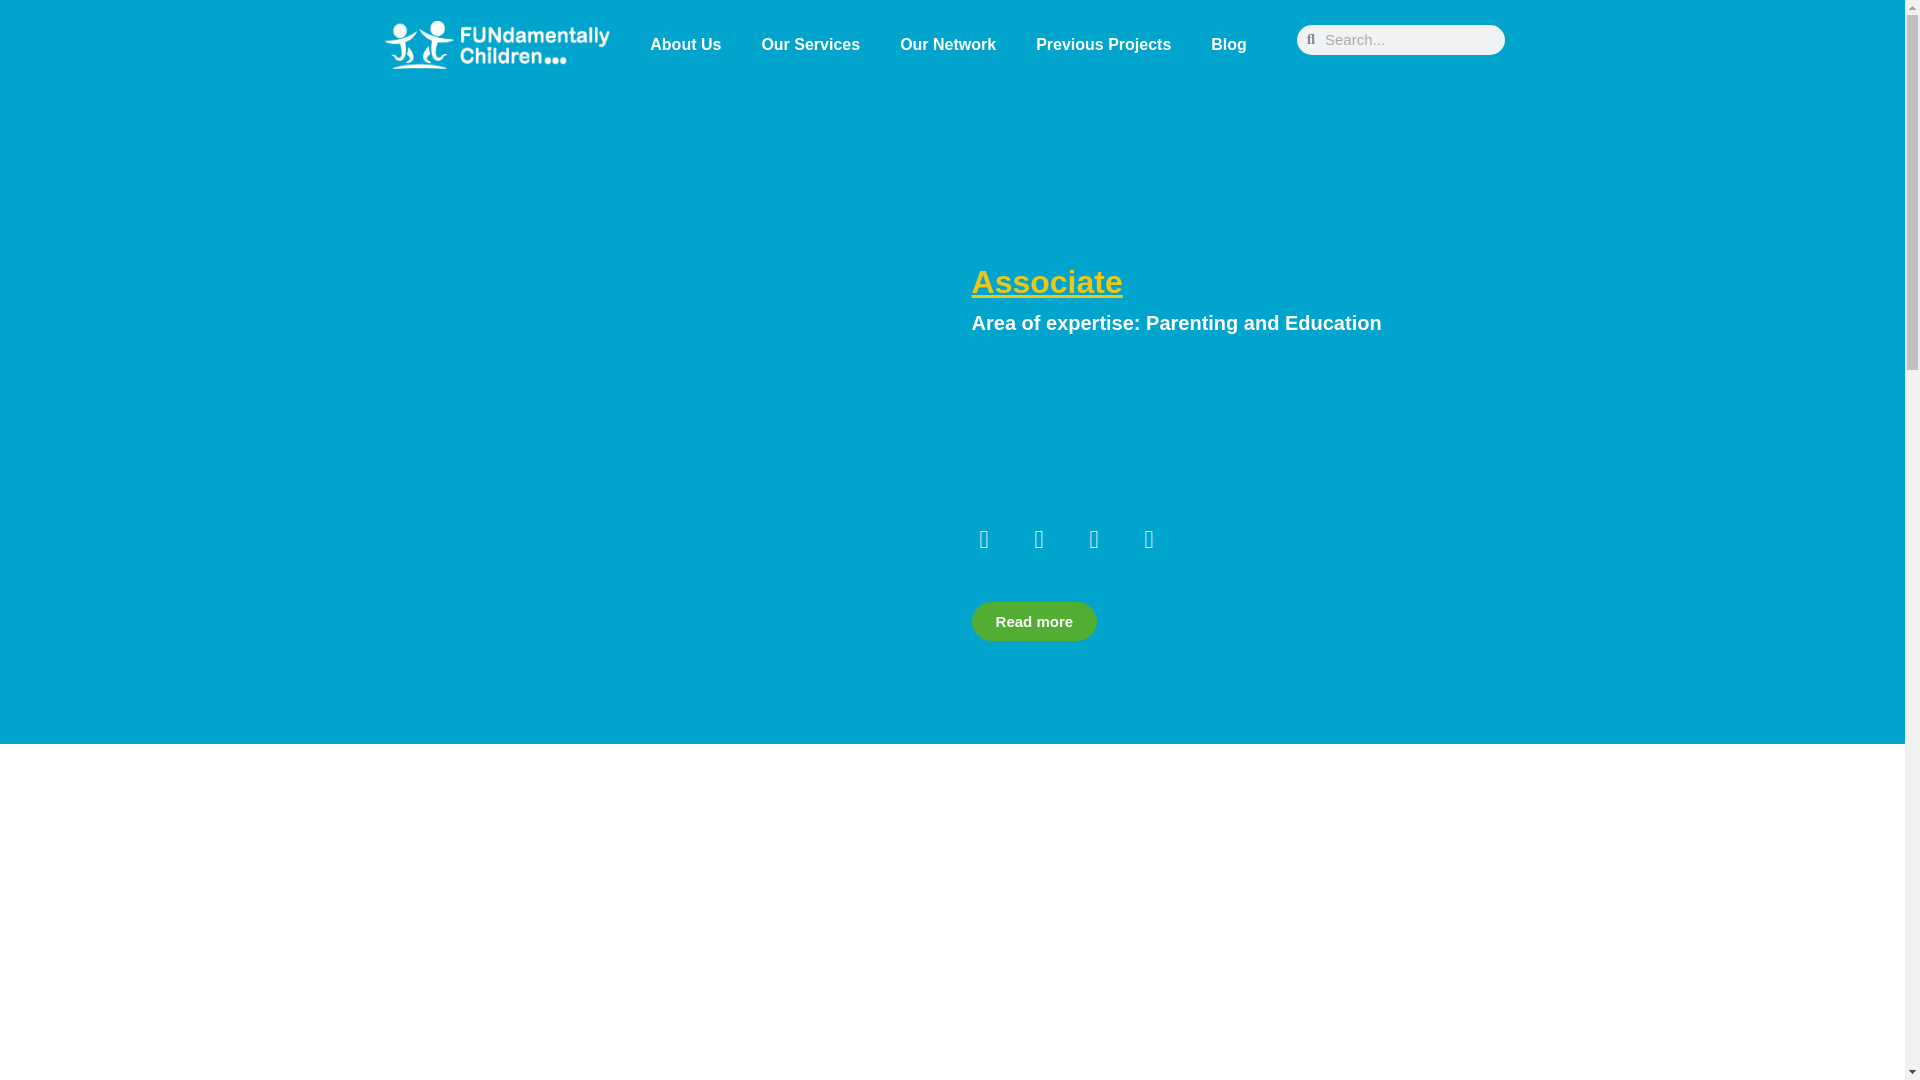 Image resolution: width=1920 pixels, height=1080 pixels. Describe the element at coordinates (1228, 44) in the screenshot. I see `Blog` at that location.